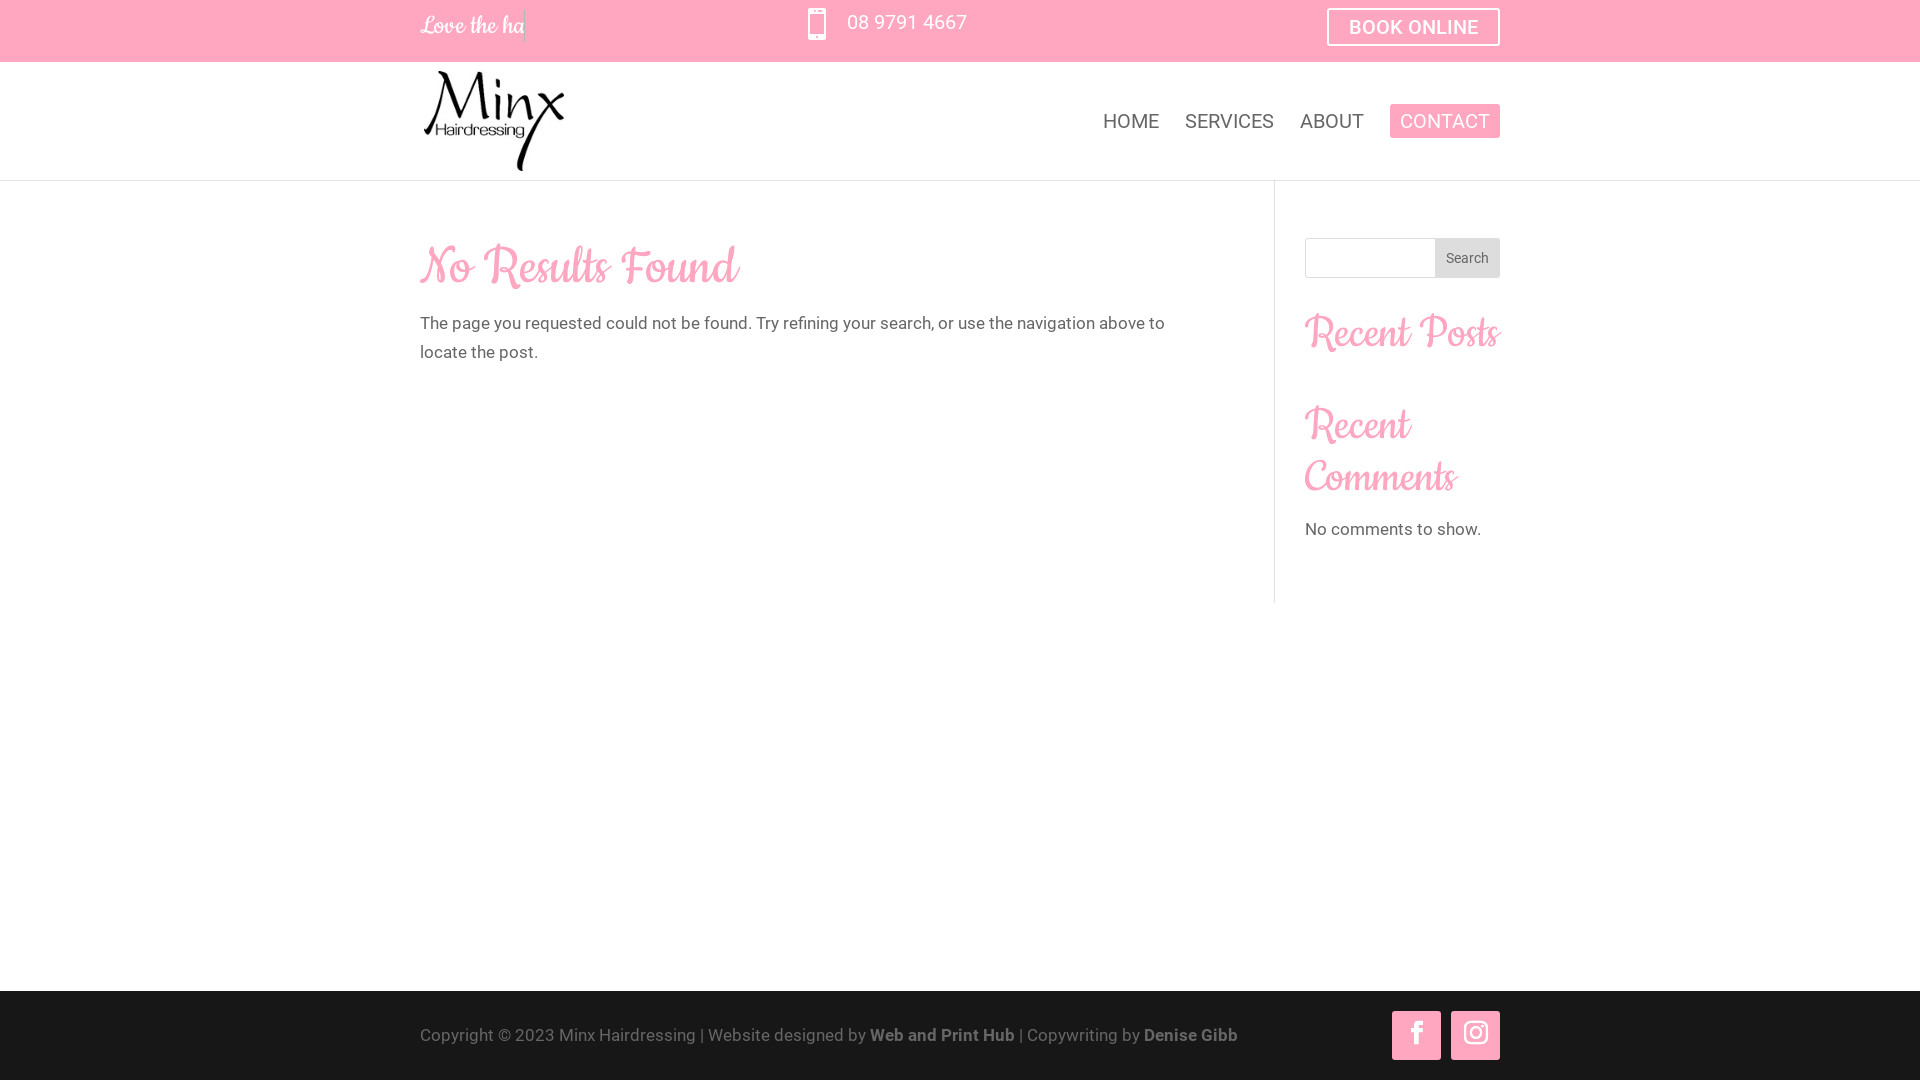 The height and width of the screenshot is (1080, 1920). I want to click on Denise Gibb, so click(1191, 1035).